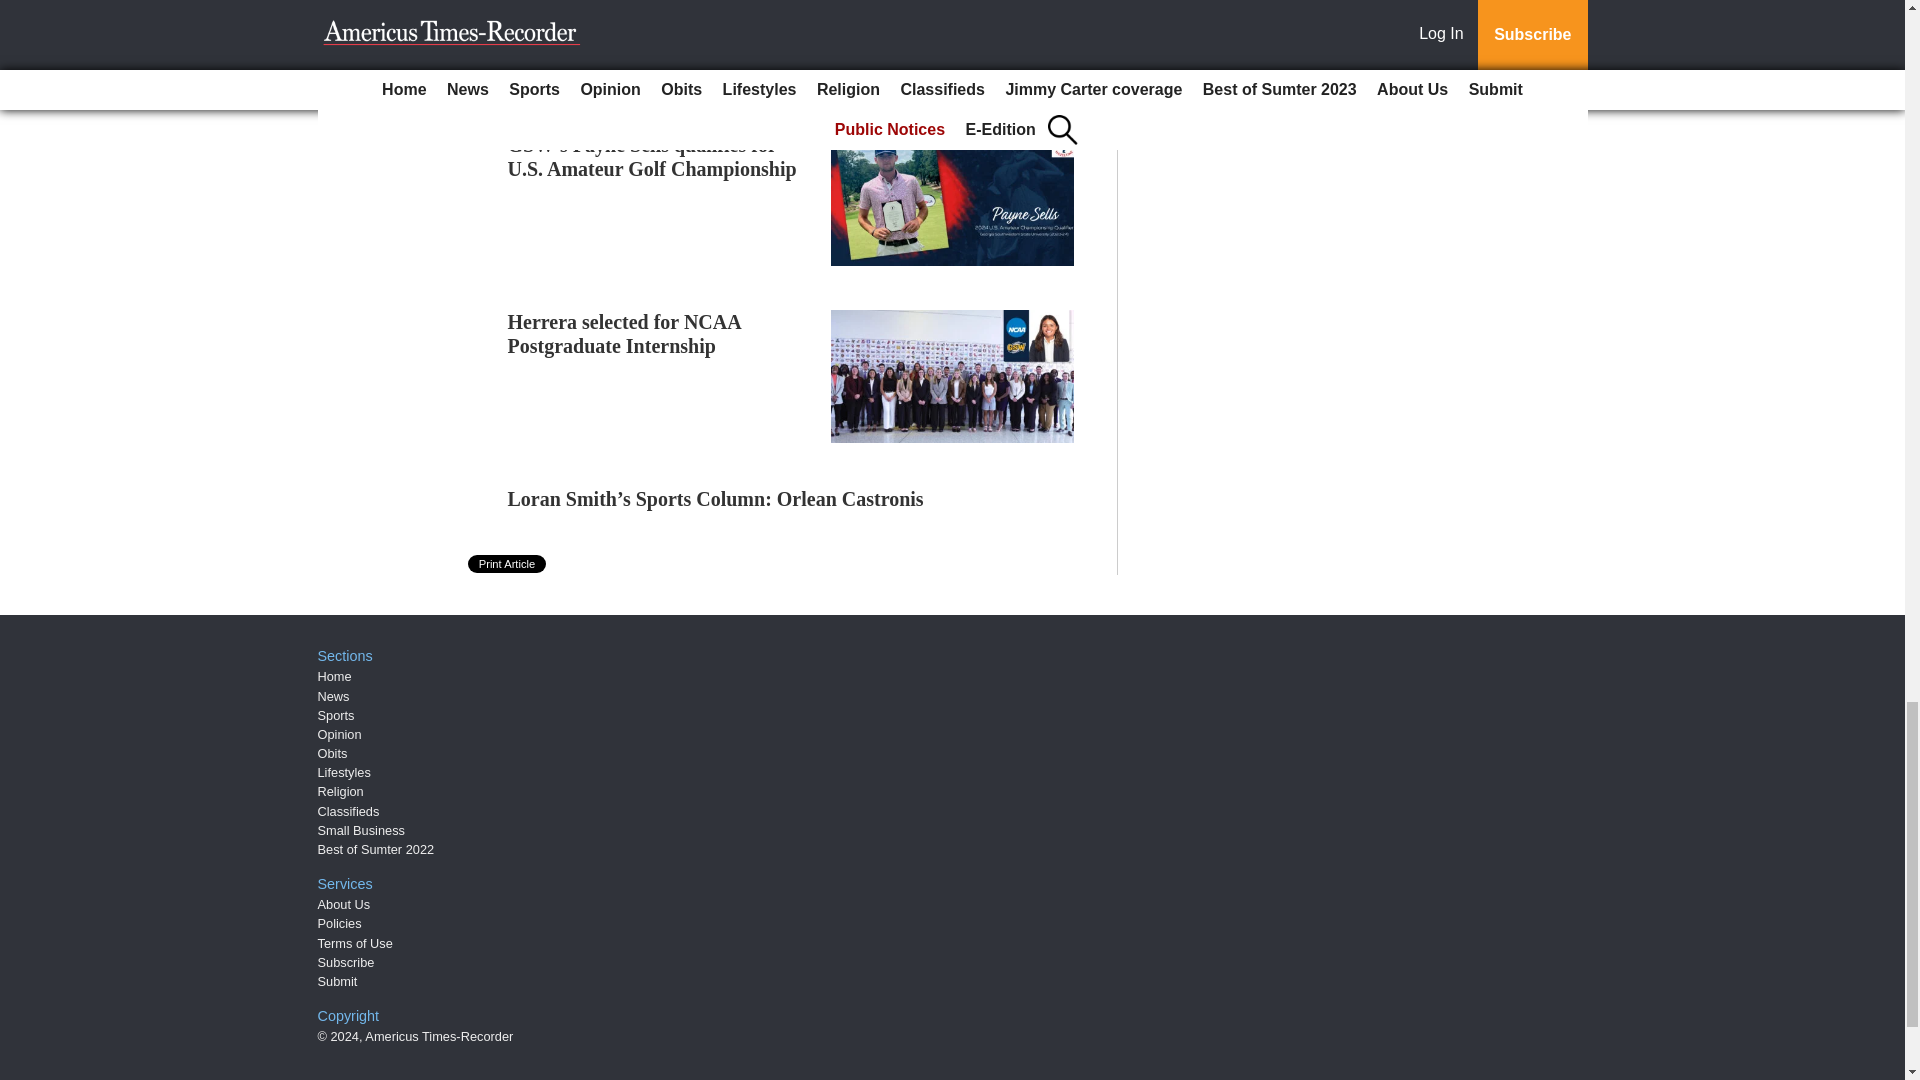 The image size is (1920, 1080). I want to click on Home, so click(334, 676).